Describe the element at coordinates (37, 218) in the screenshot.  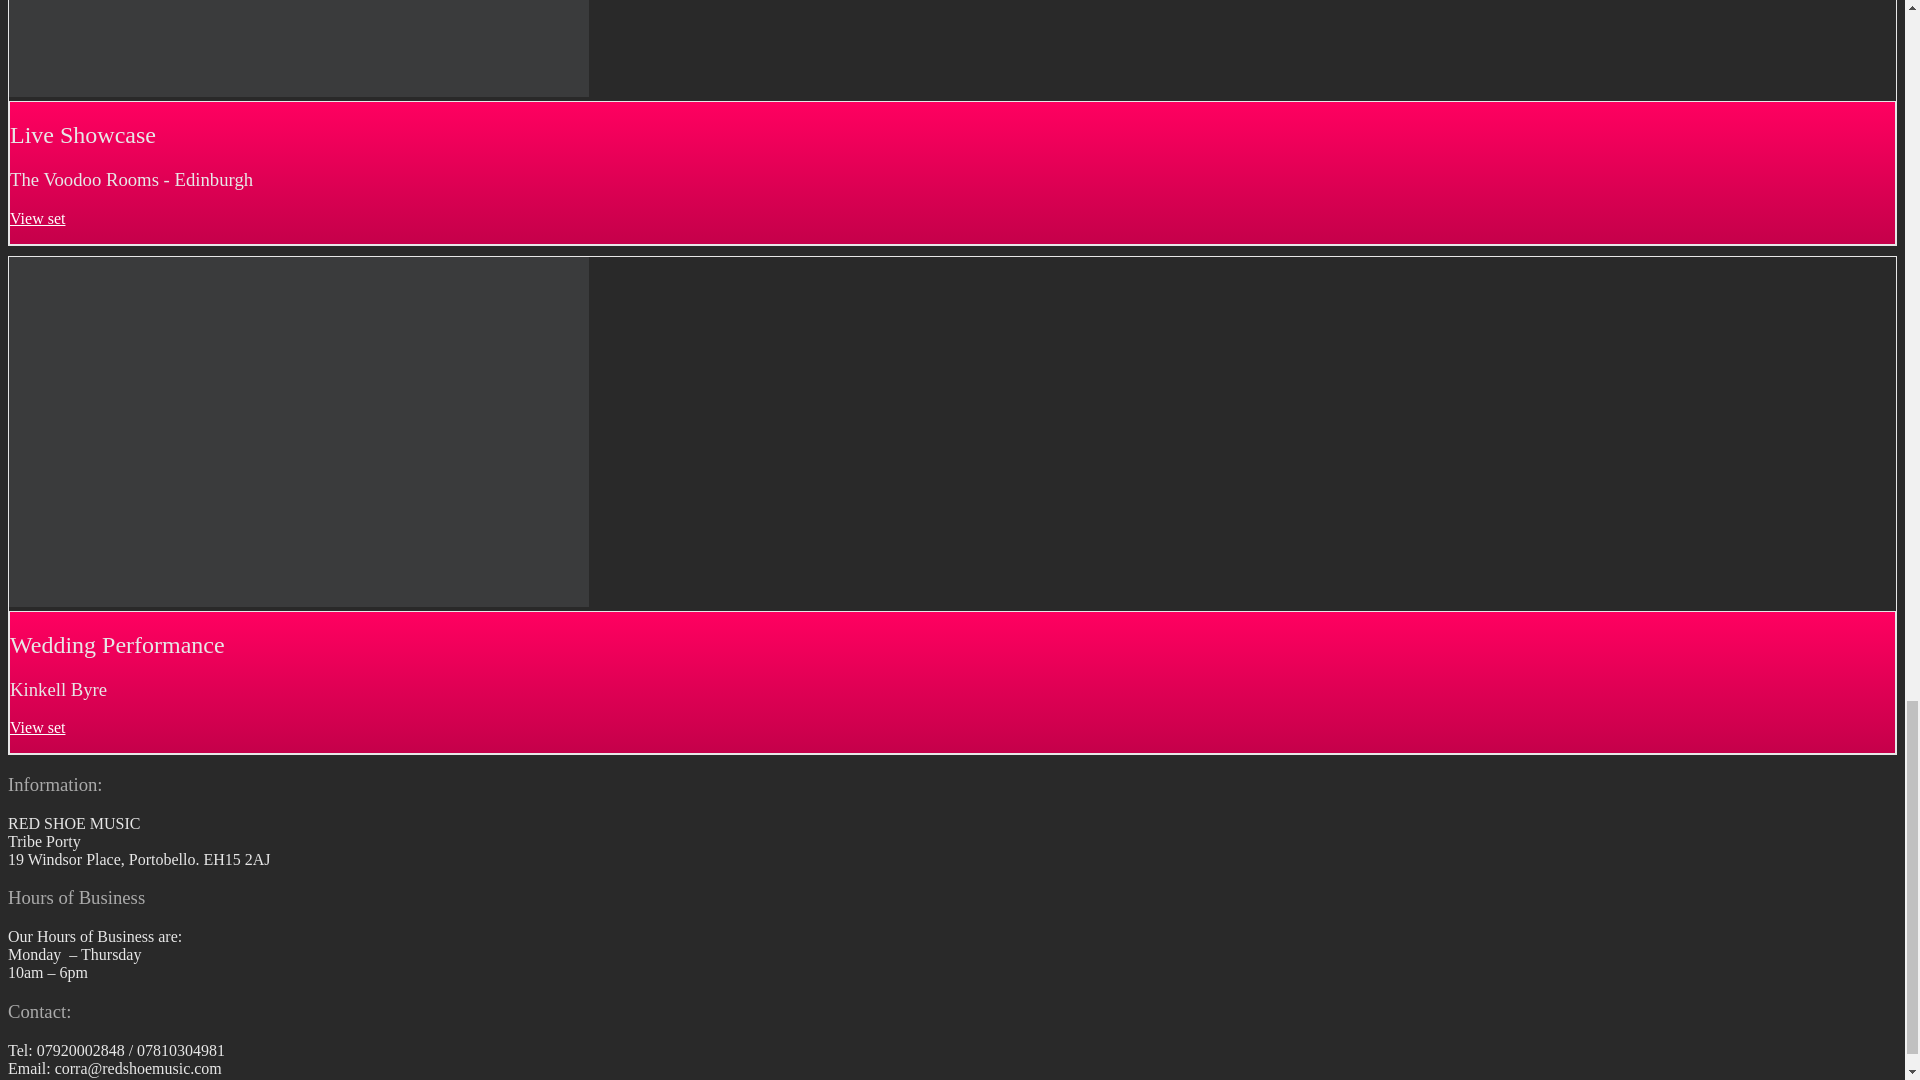
I see `View set` at that location.